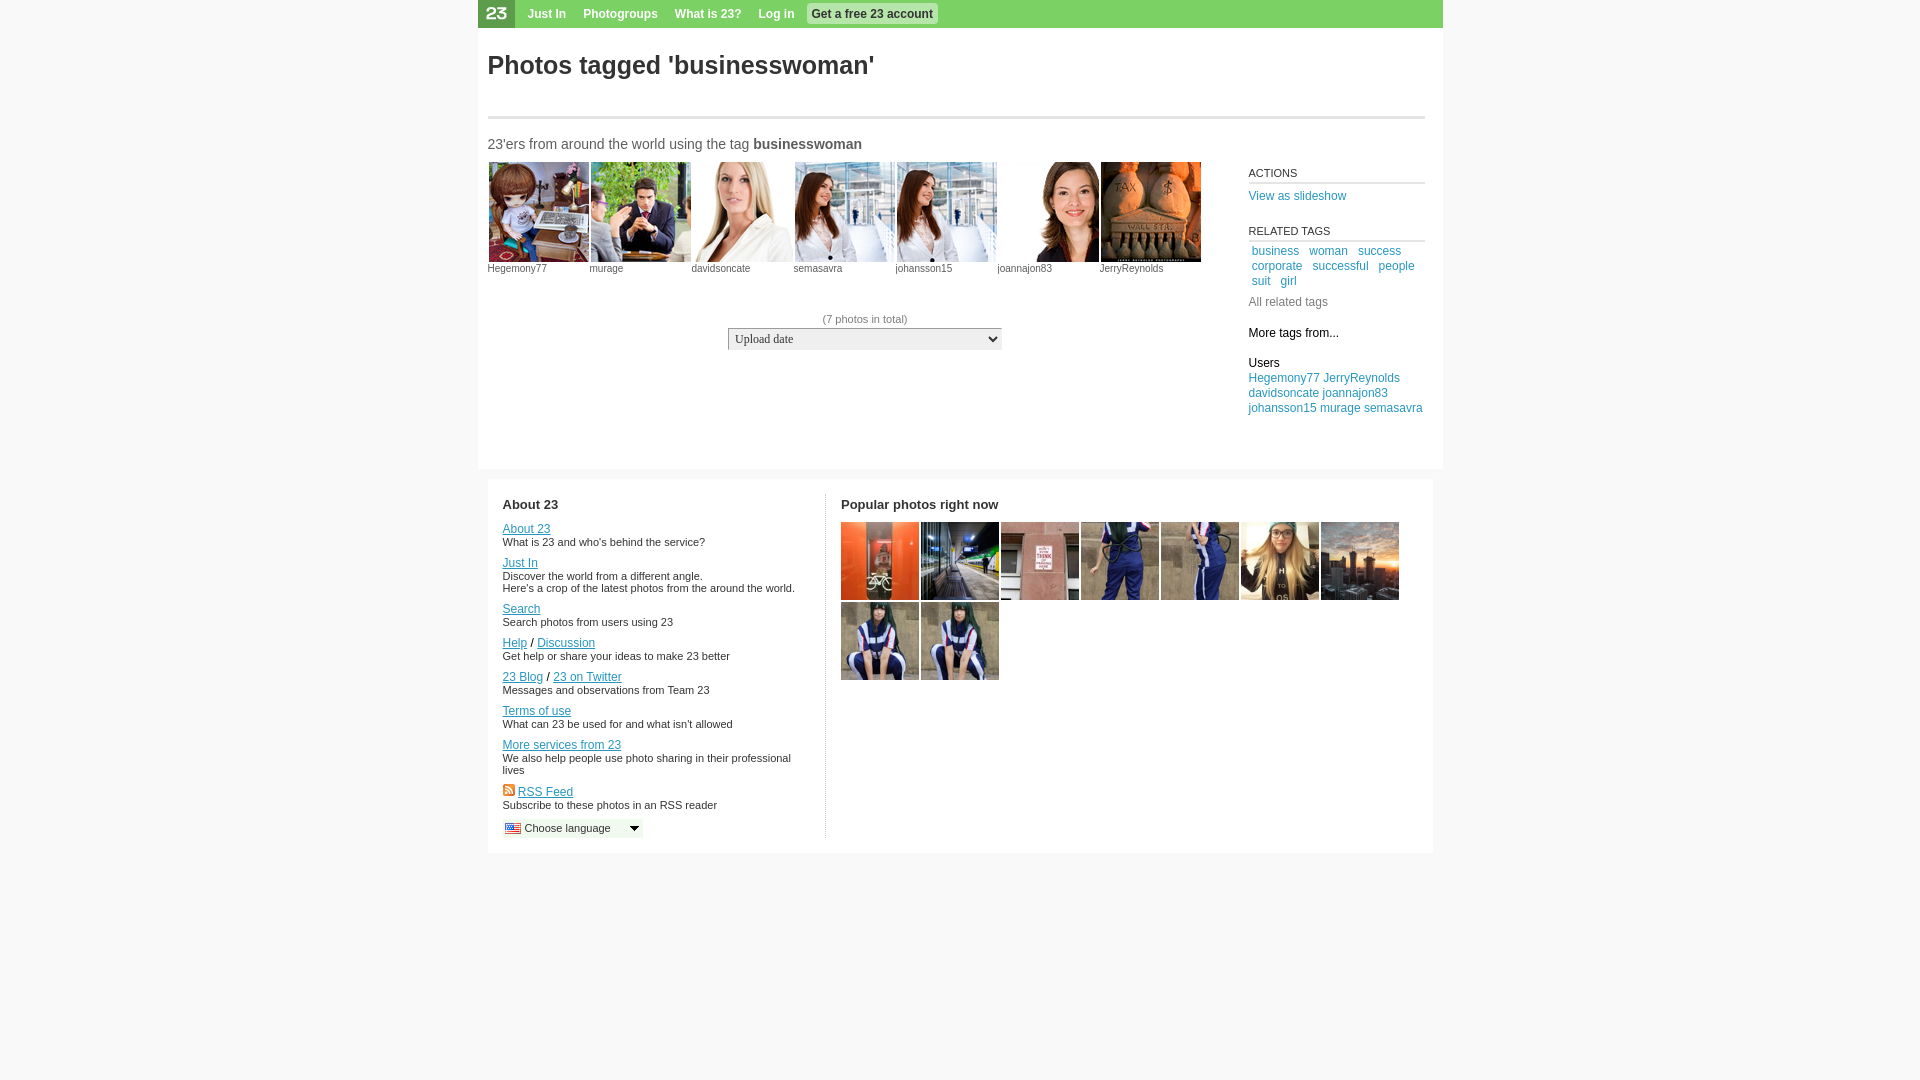 This screenshot has width=1920, height=1080. What do you see at coordinates (1362, 378) in the screenshot?
I see `JerryReynolds` at bounding box center [1362, 378].